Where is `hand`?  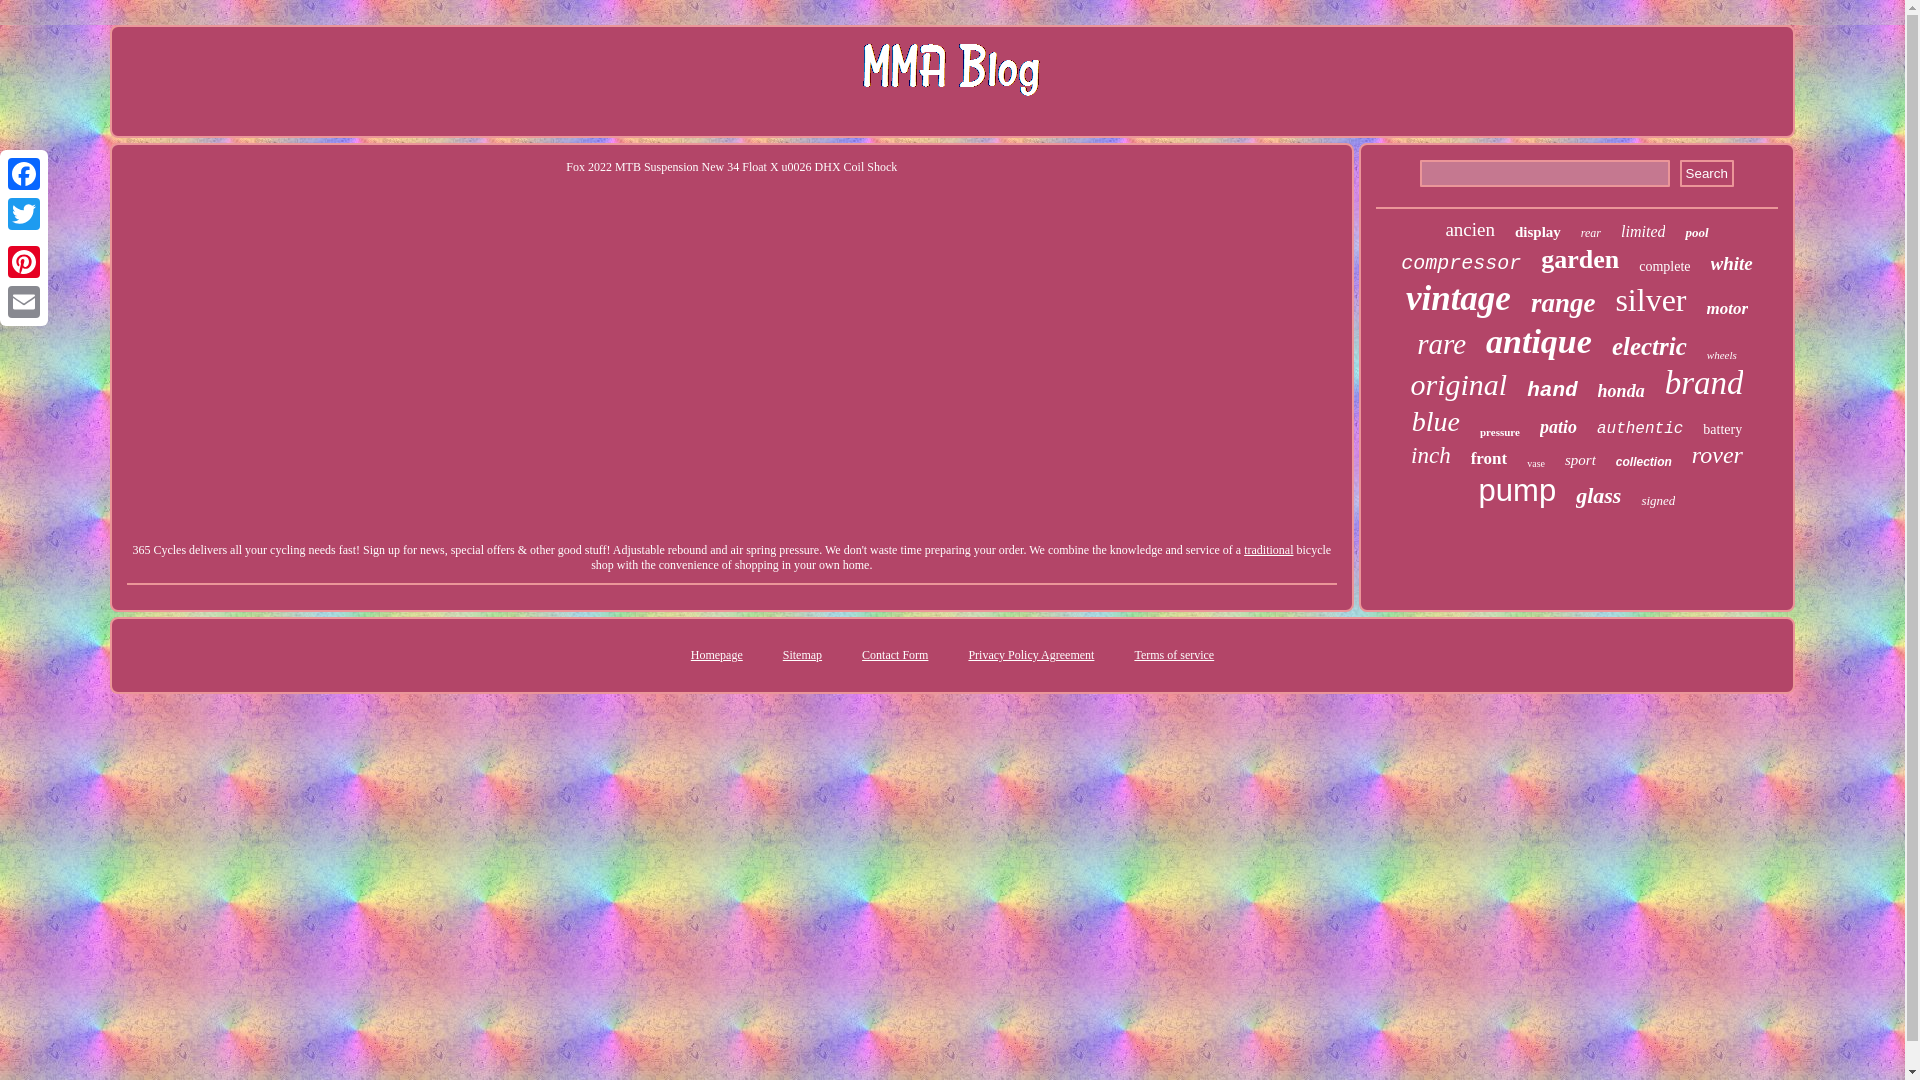
hand is located at coordinates (1551, 390).